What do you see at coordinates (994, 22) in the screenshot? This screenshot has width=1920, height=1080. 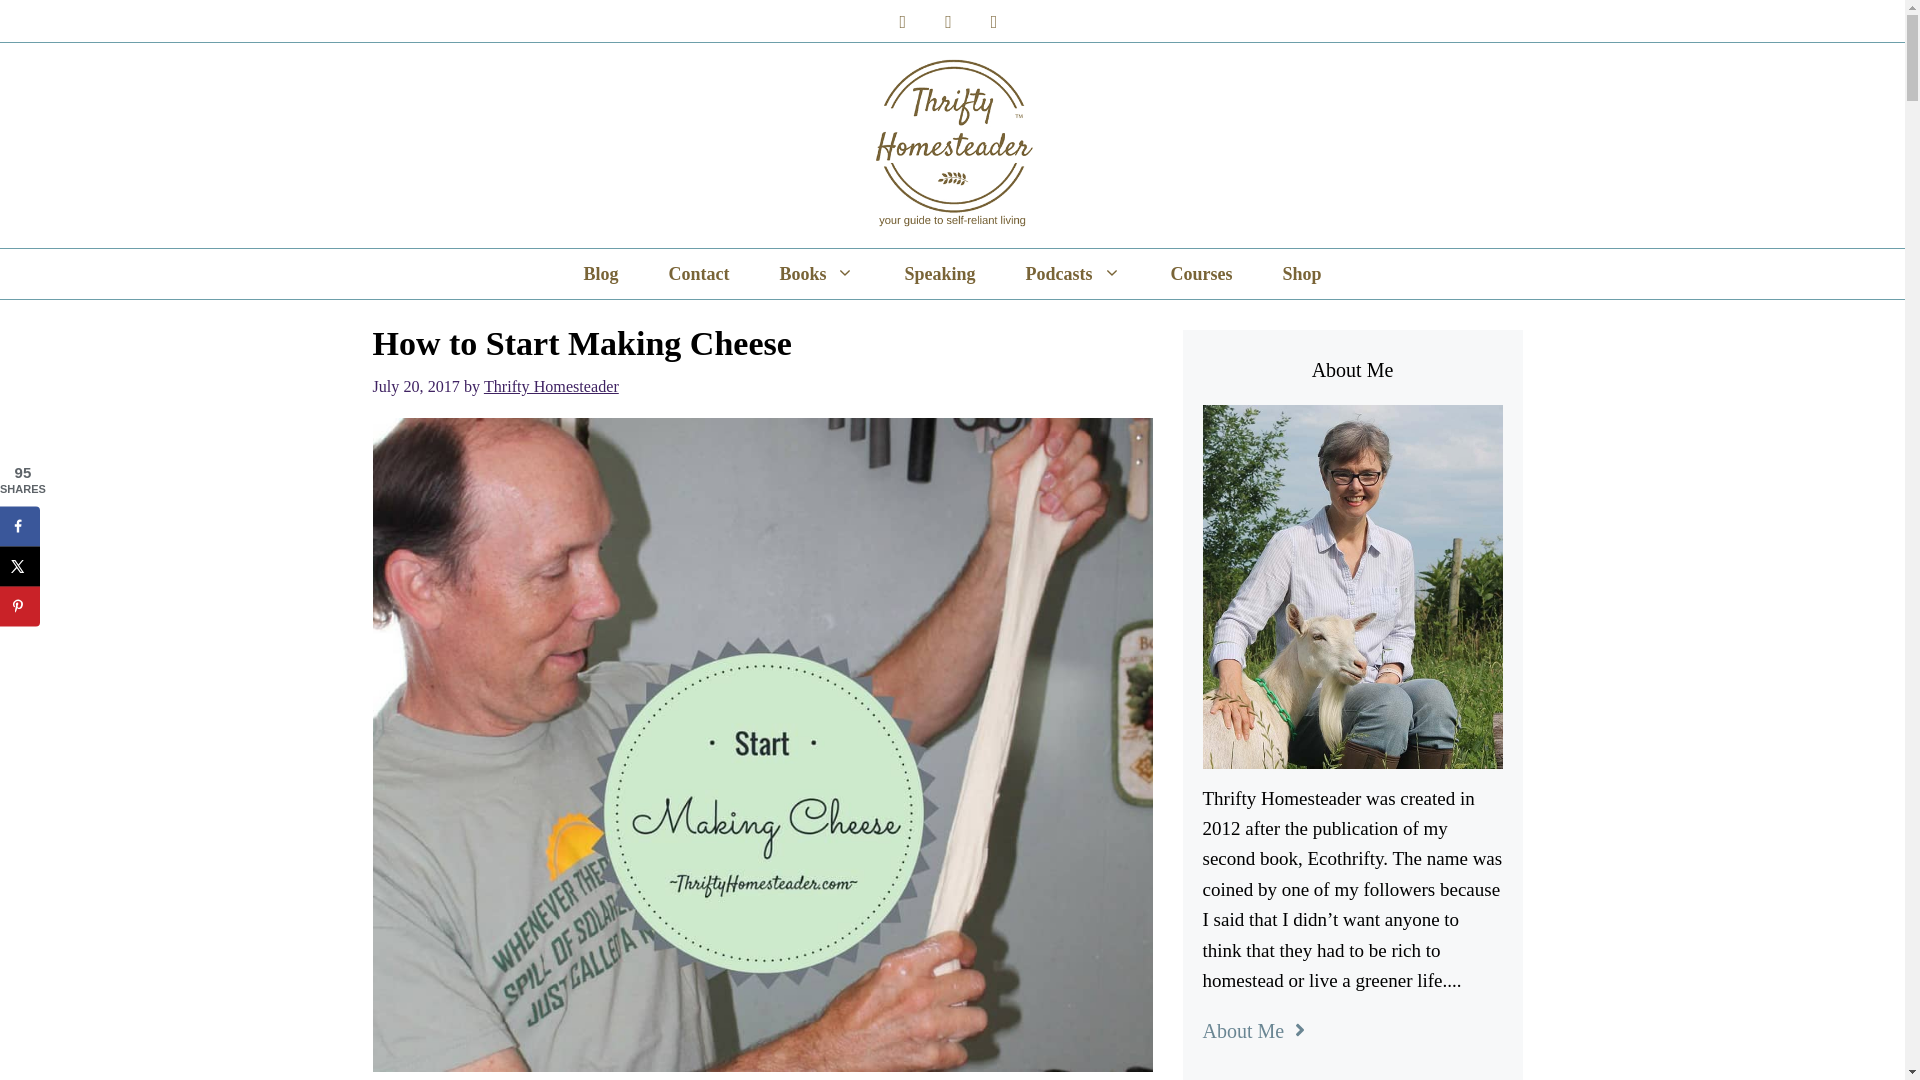 I see `Pinterest` at bounding box center [994, 22].